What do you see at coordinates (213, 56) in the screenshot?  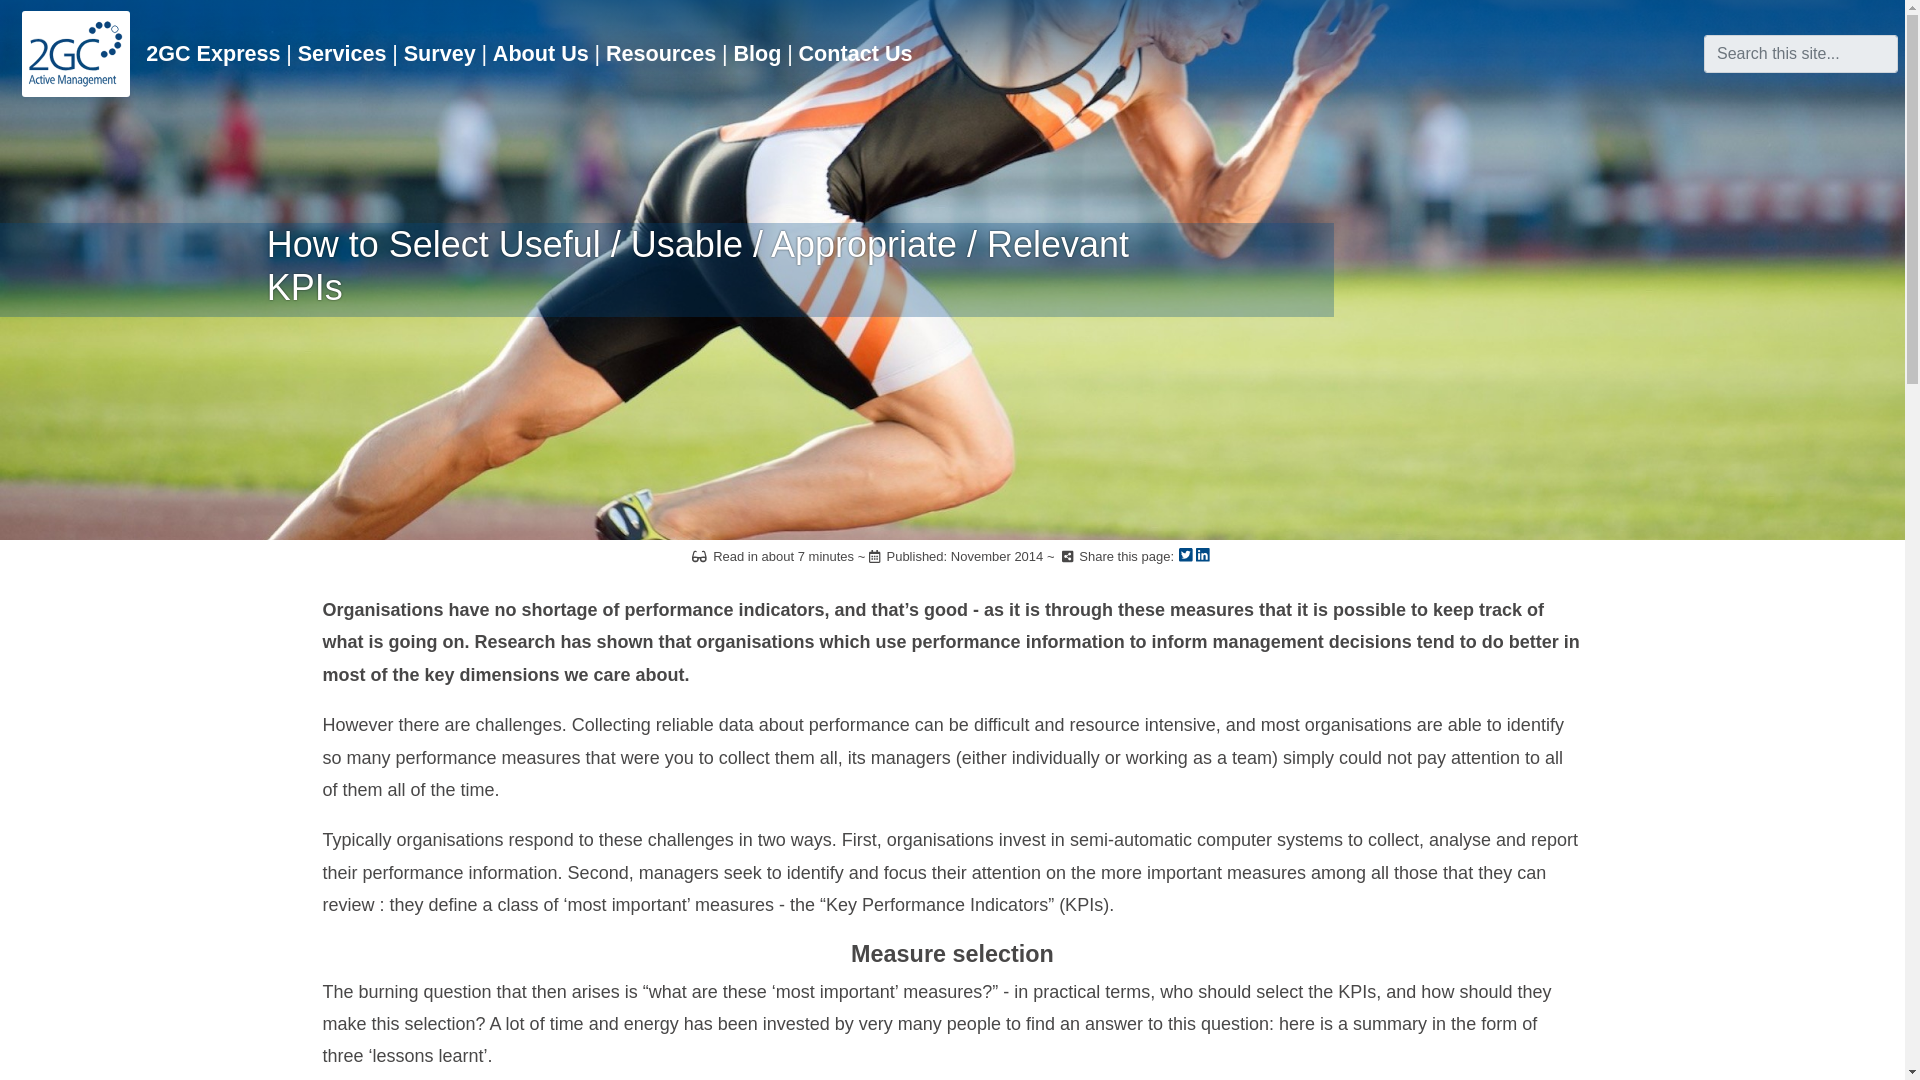 I see `2GC Express` at bounding box center [213, 56].